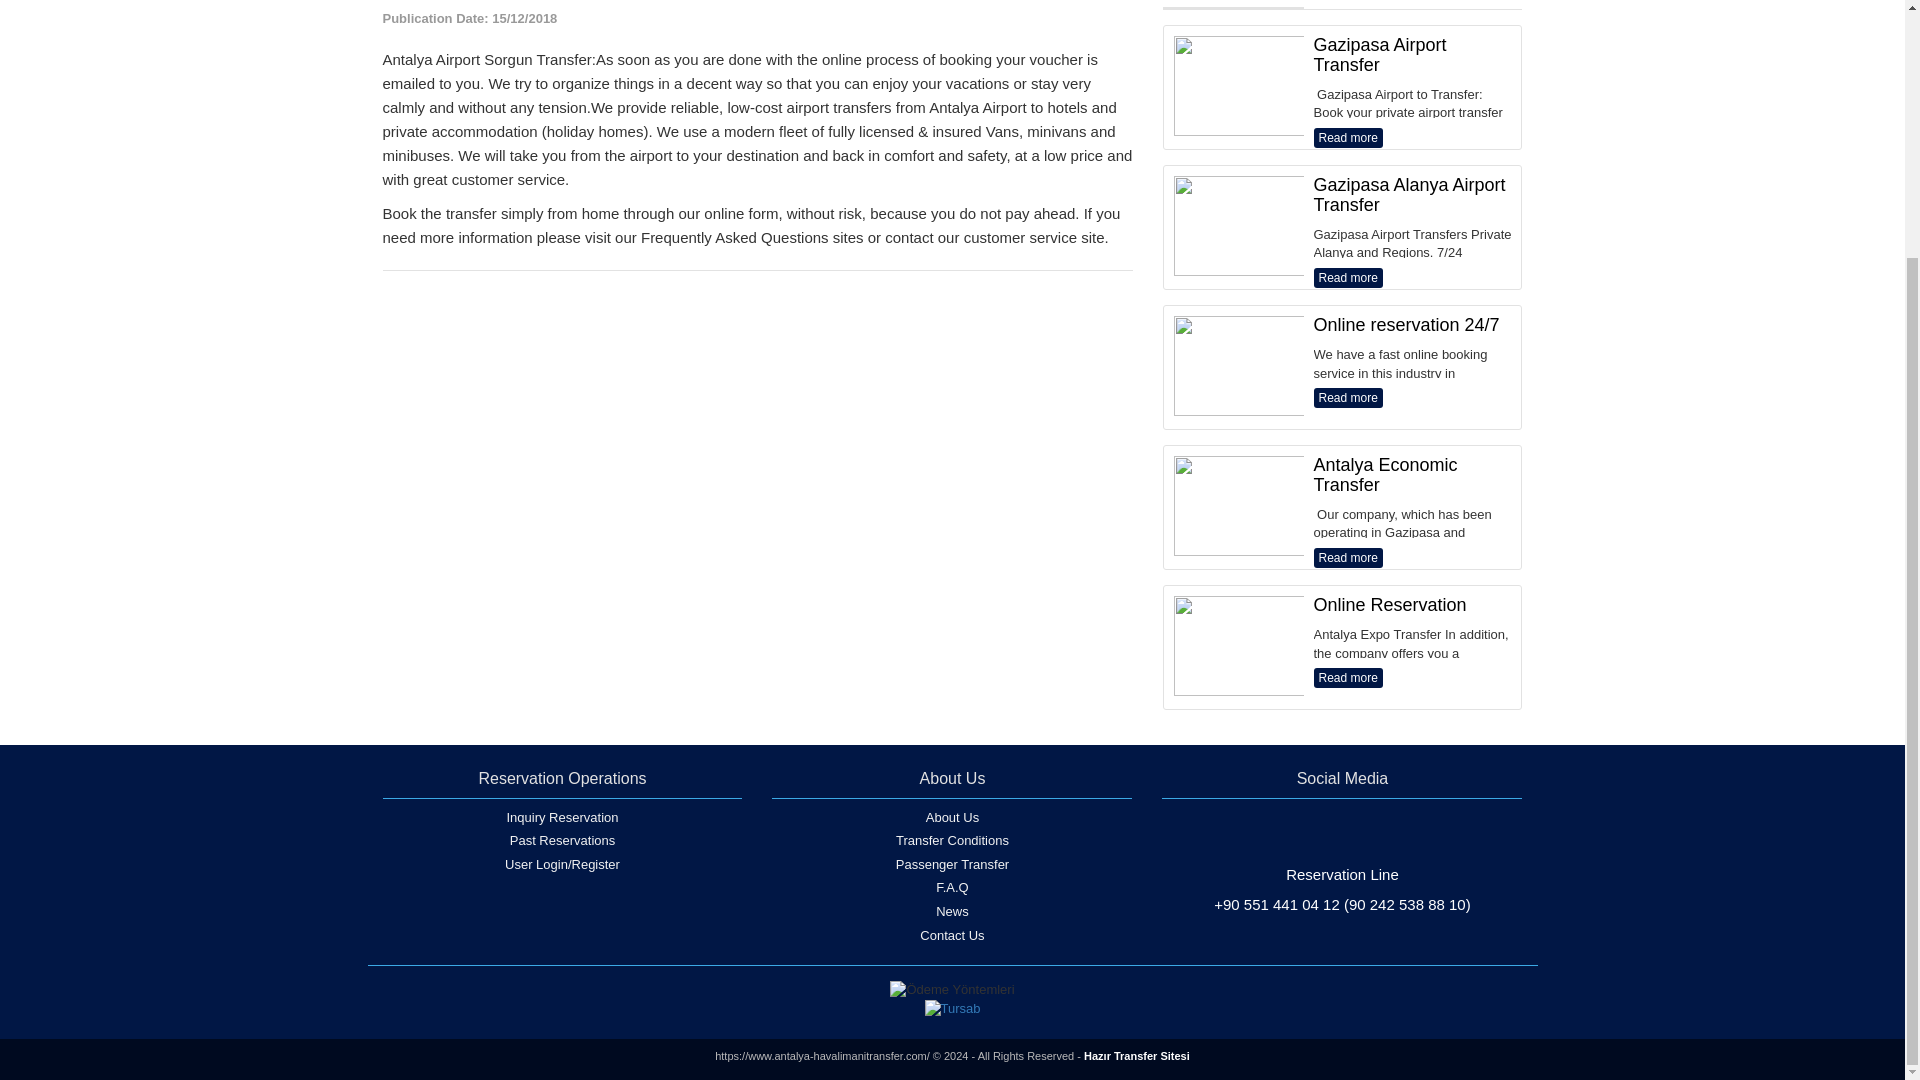  I want to click on News, so click(952, 914).